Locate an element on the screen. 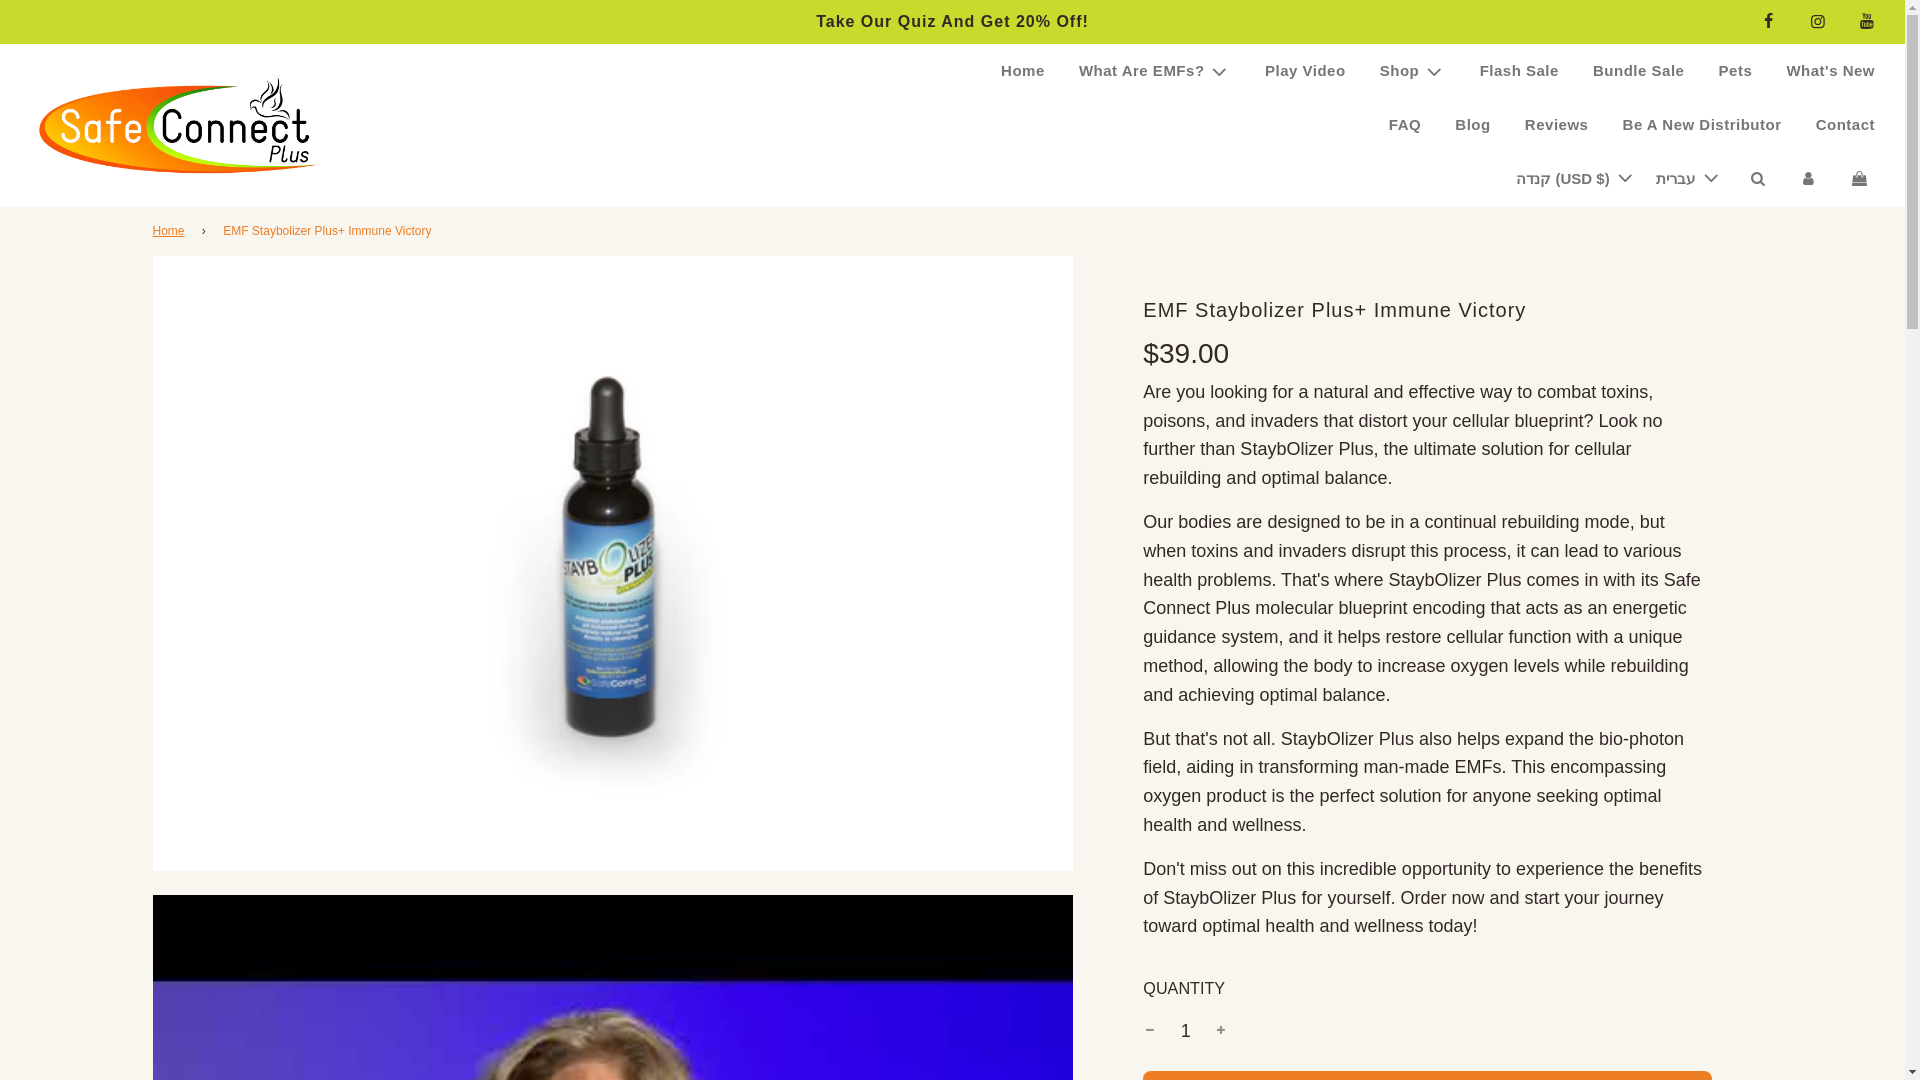 Image resolution: width=1920 pixels, height=1080 pixels. Log in is located at coordinates (1808, 179).